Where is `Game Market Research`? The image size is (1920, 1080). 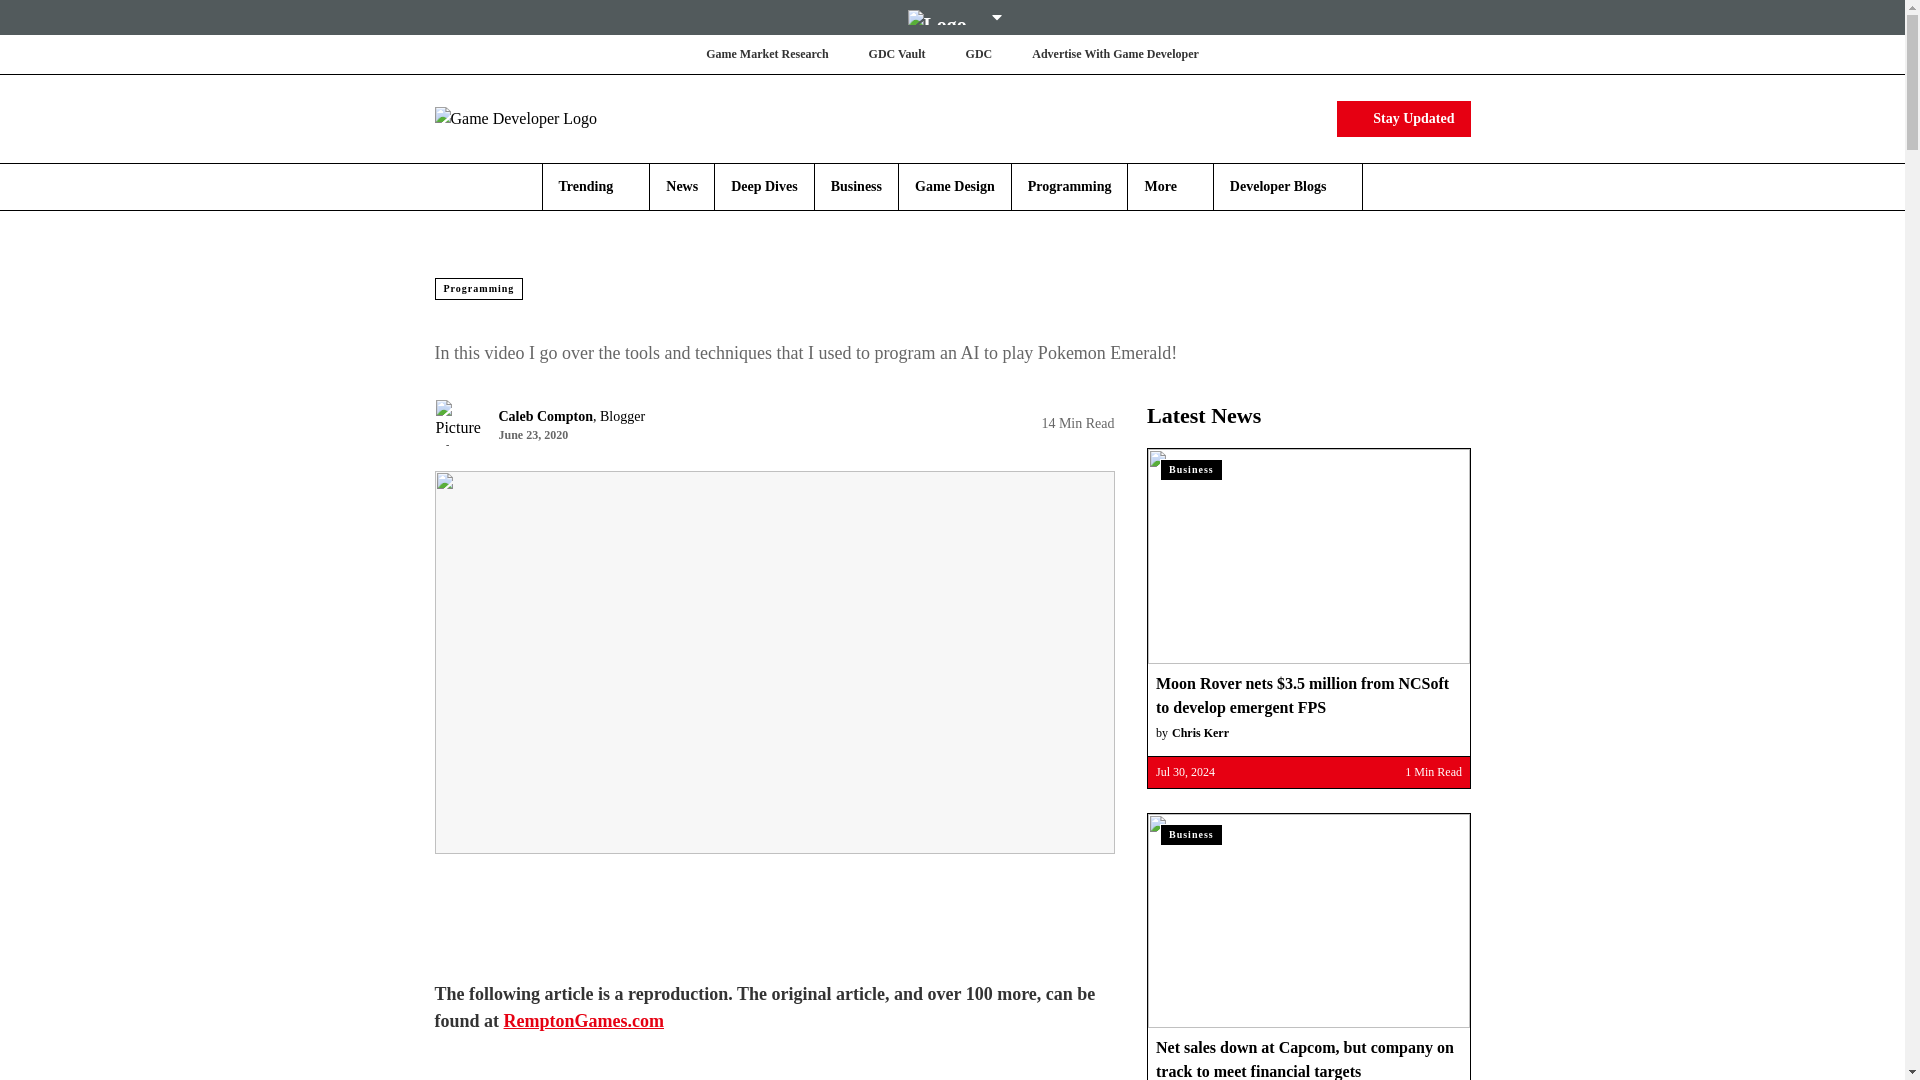
Game Market Research is located at coordinates (766, 54).